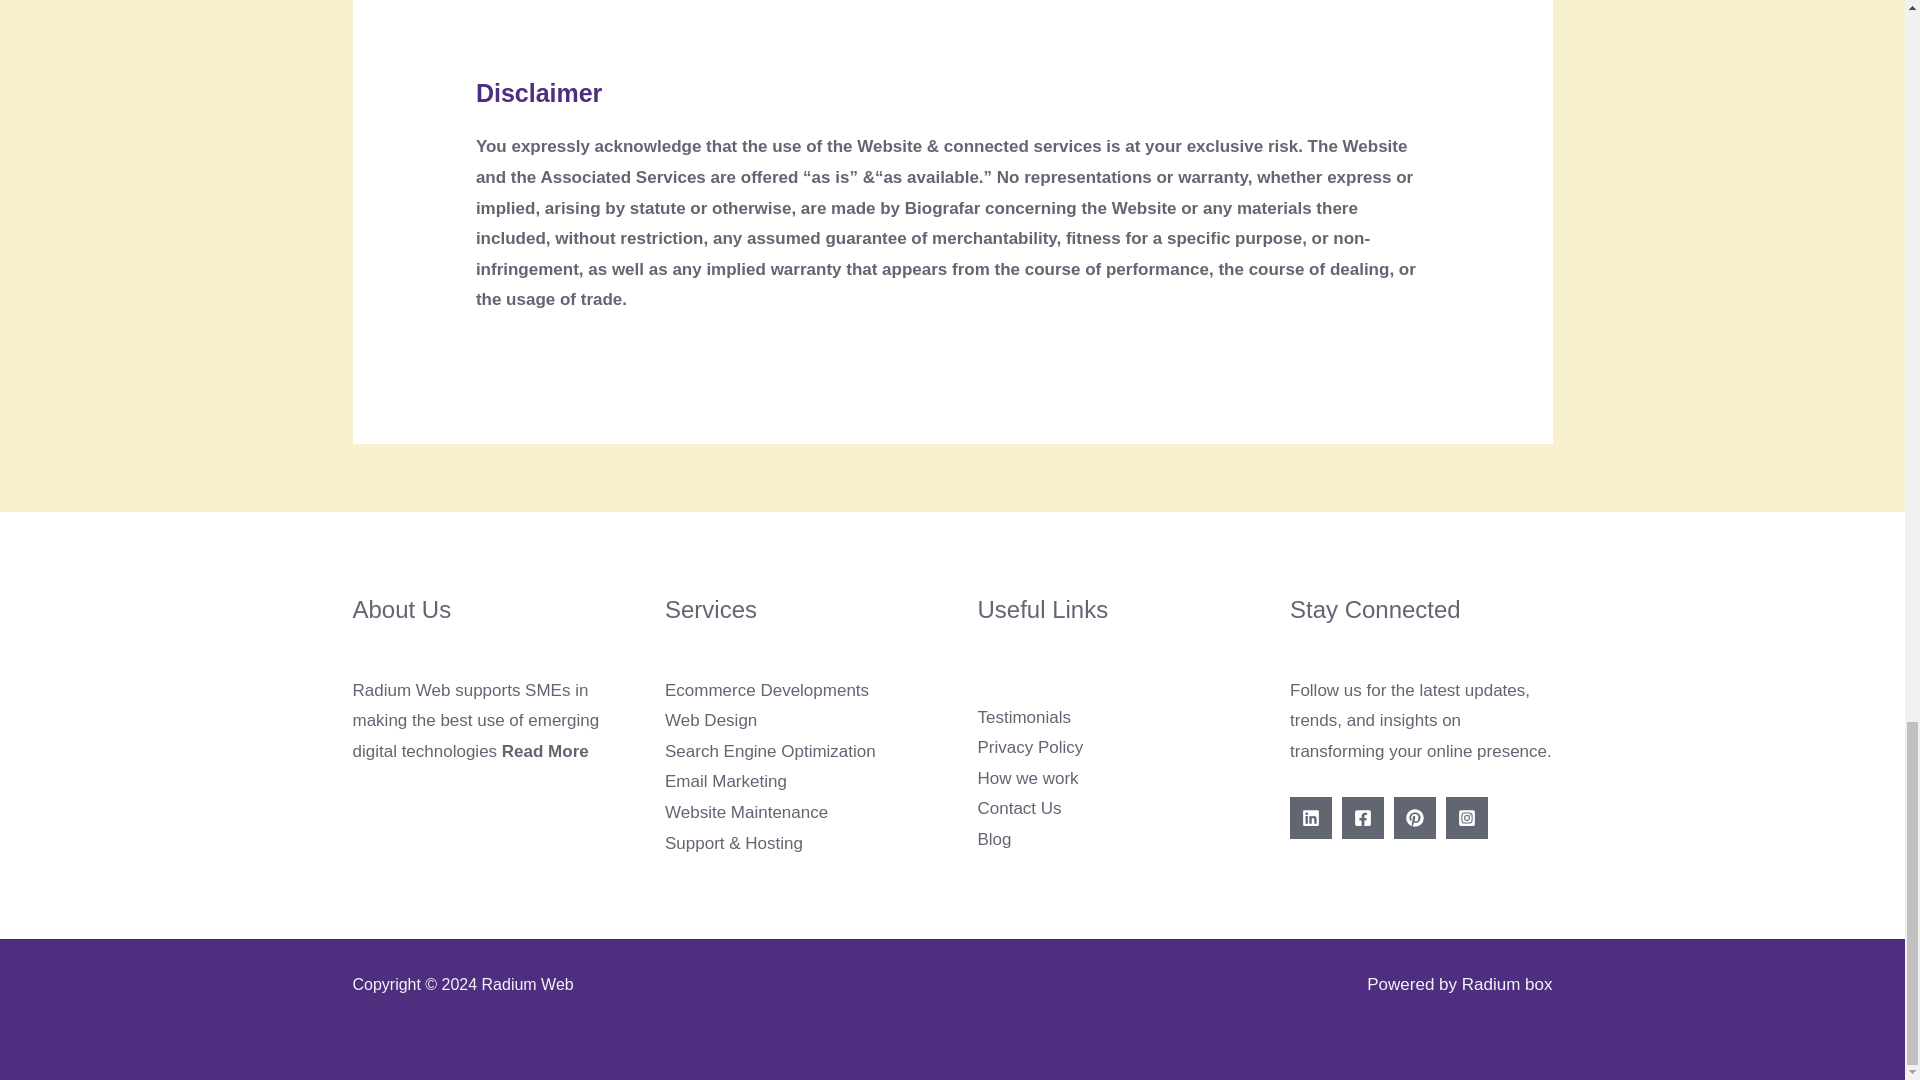 This screenshot has width=1920, height=1080. I want to click on Search Engine Optimization, so click(770, 751).